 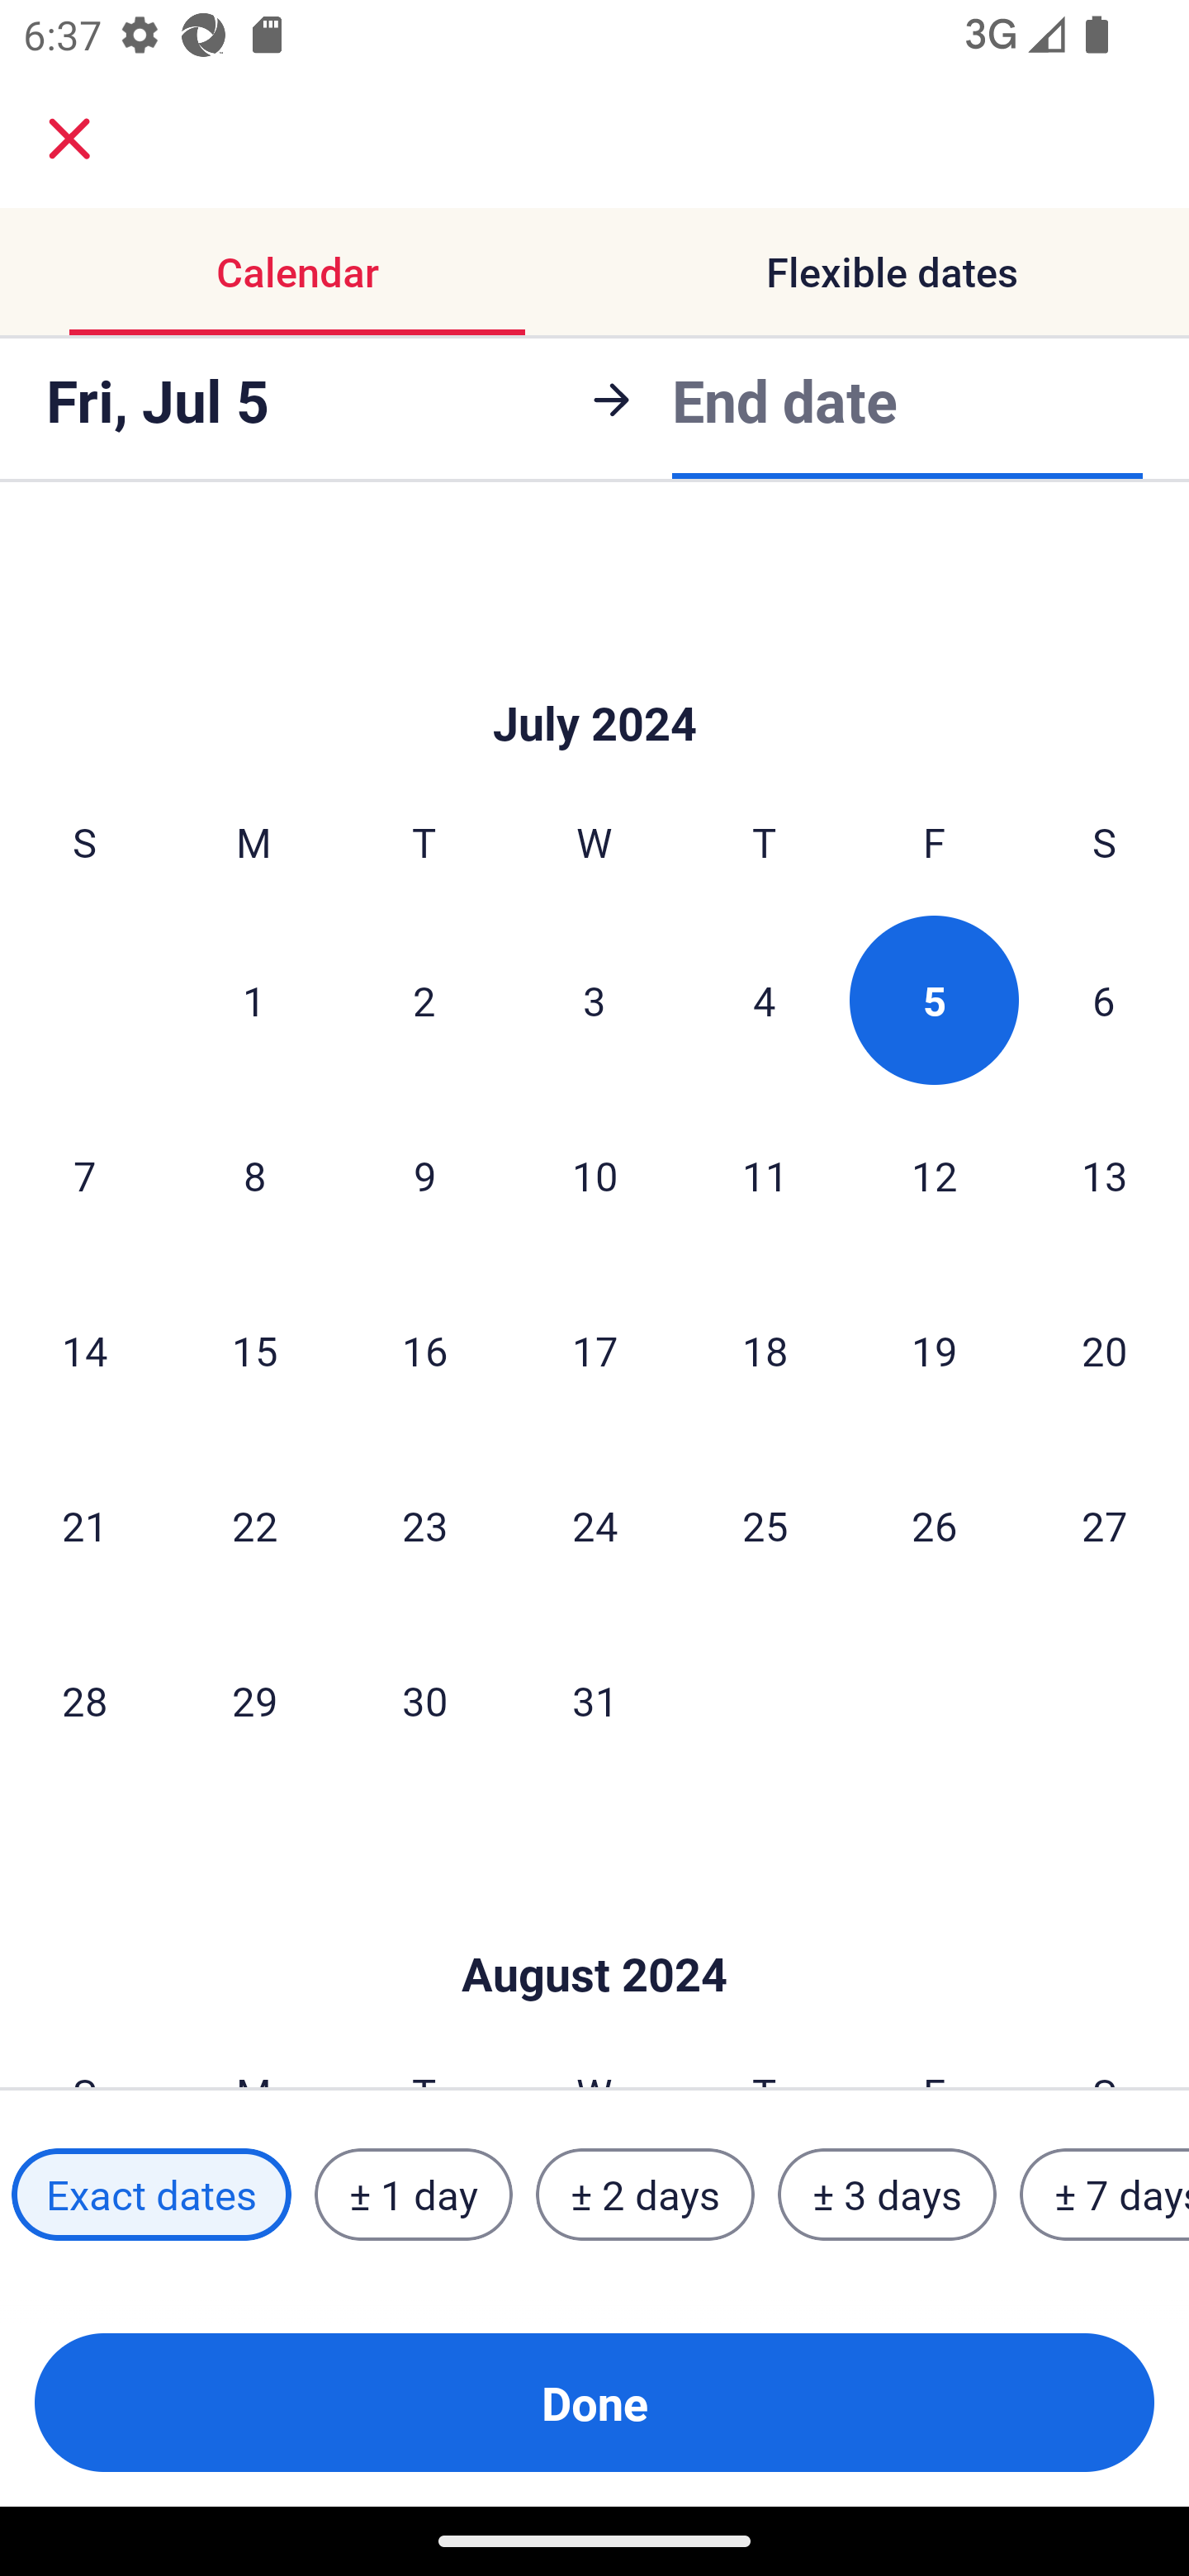 I want to click on End date, so click(x=784, y=400).